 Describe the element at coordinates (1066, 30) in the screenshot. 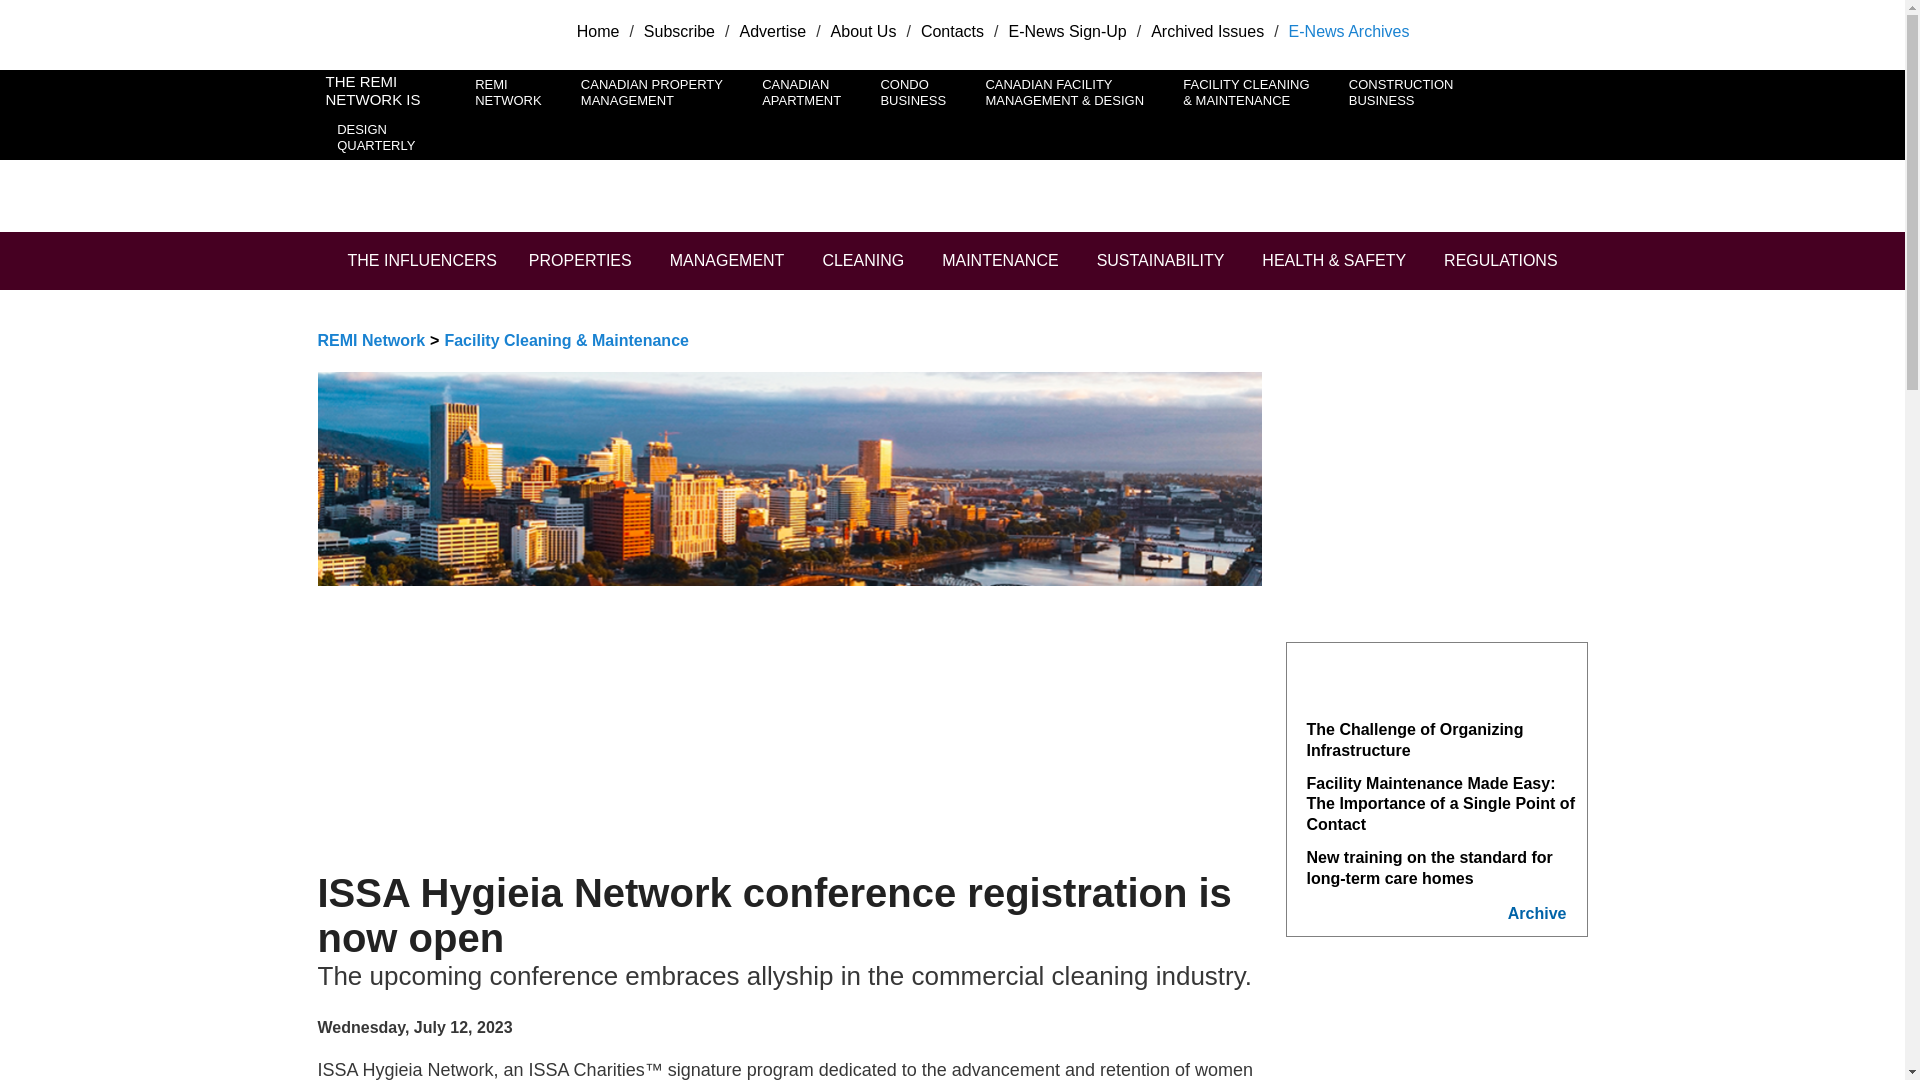

I see `E-News Sign-Up` at that location.